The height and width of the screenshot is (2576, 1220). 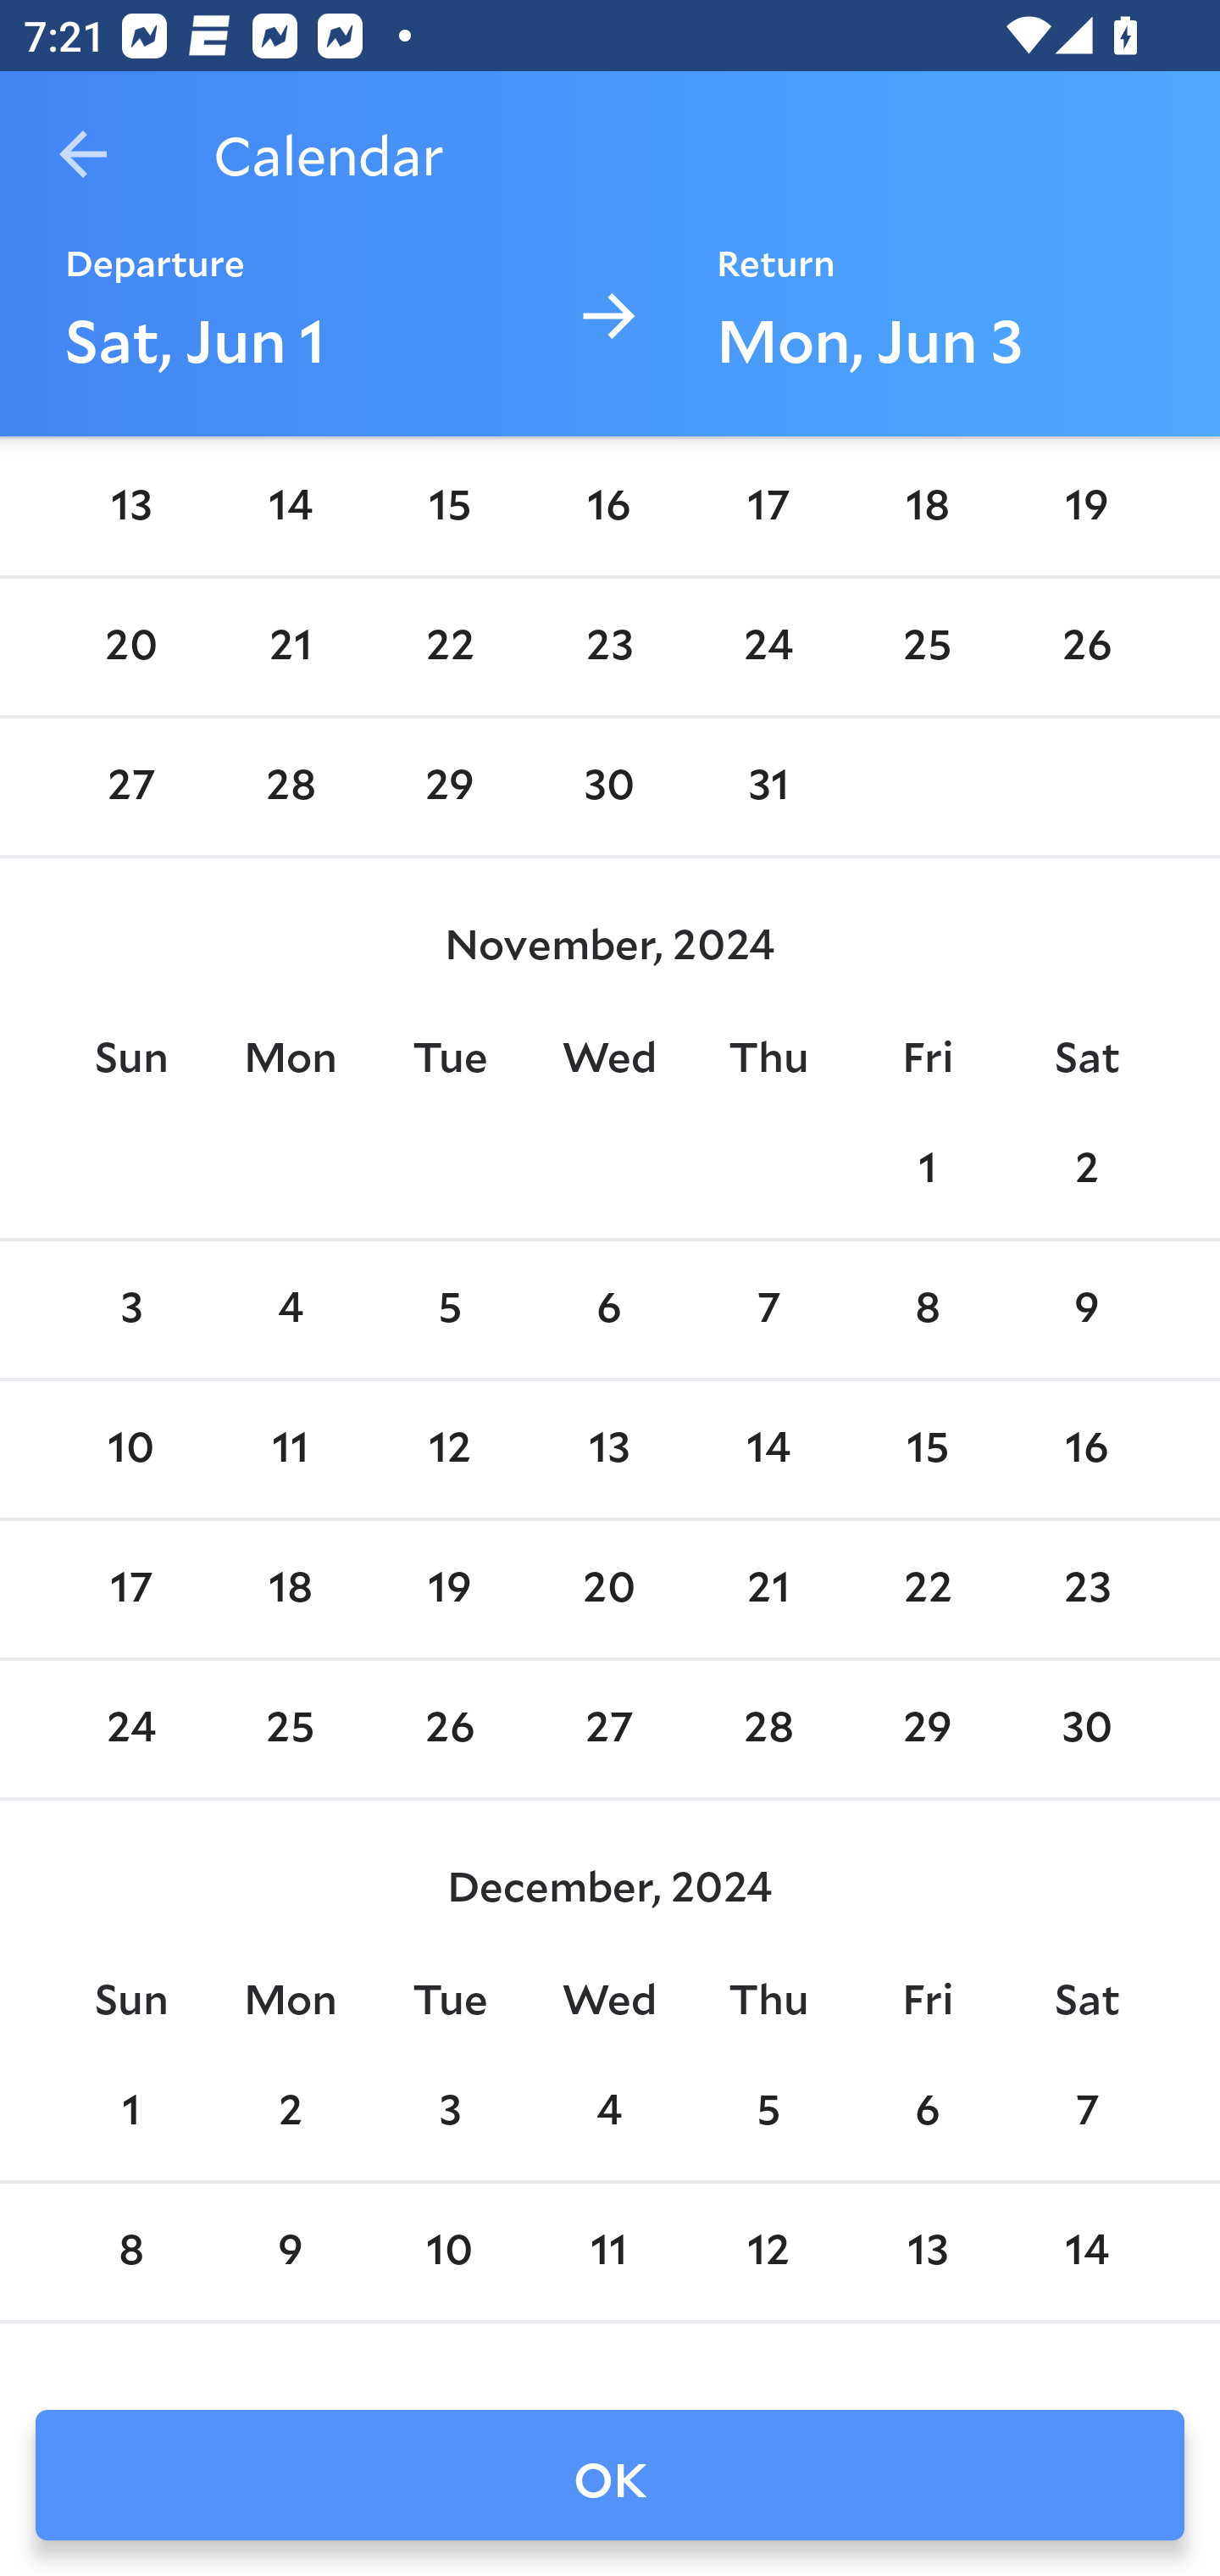 I want to click on 28, so click(x=768, y=1728).